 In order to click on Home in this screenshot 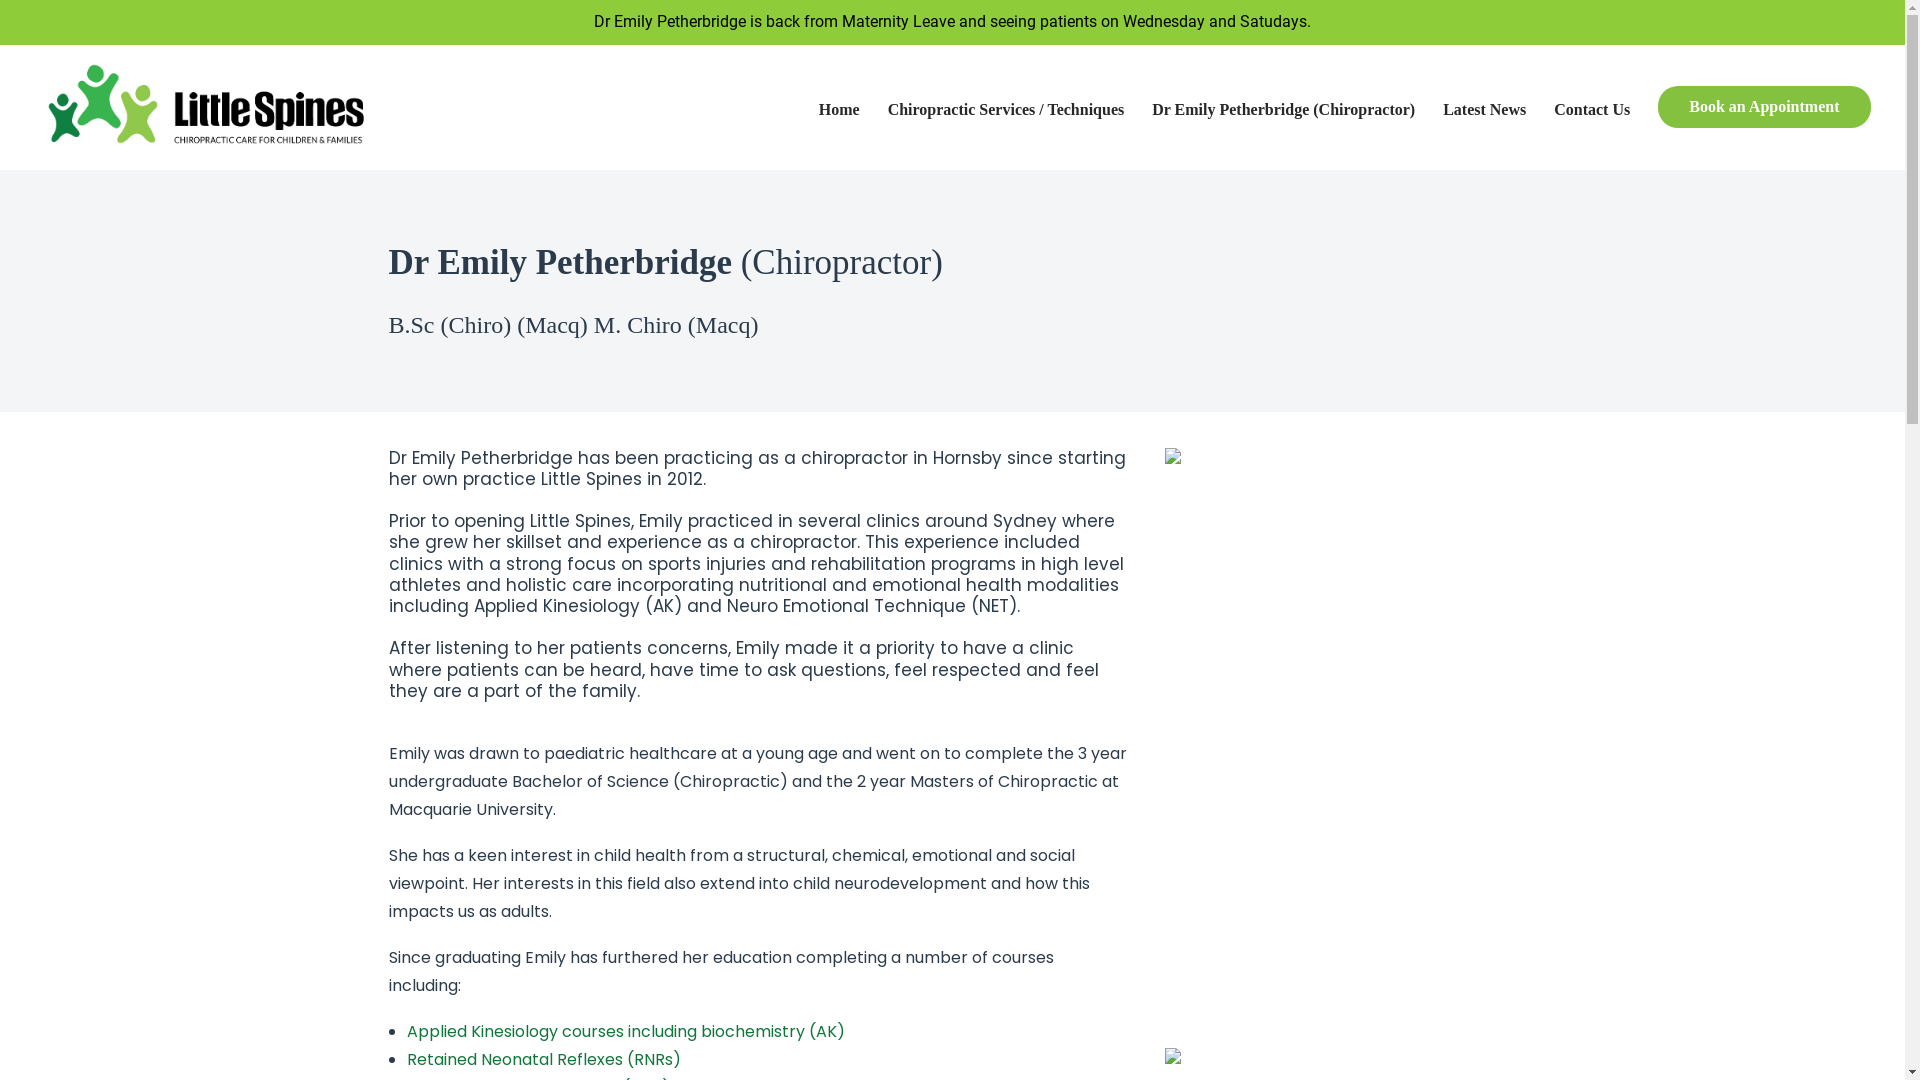, I will do `click(846, 108)`.